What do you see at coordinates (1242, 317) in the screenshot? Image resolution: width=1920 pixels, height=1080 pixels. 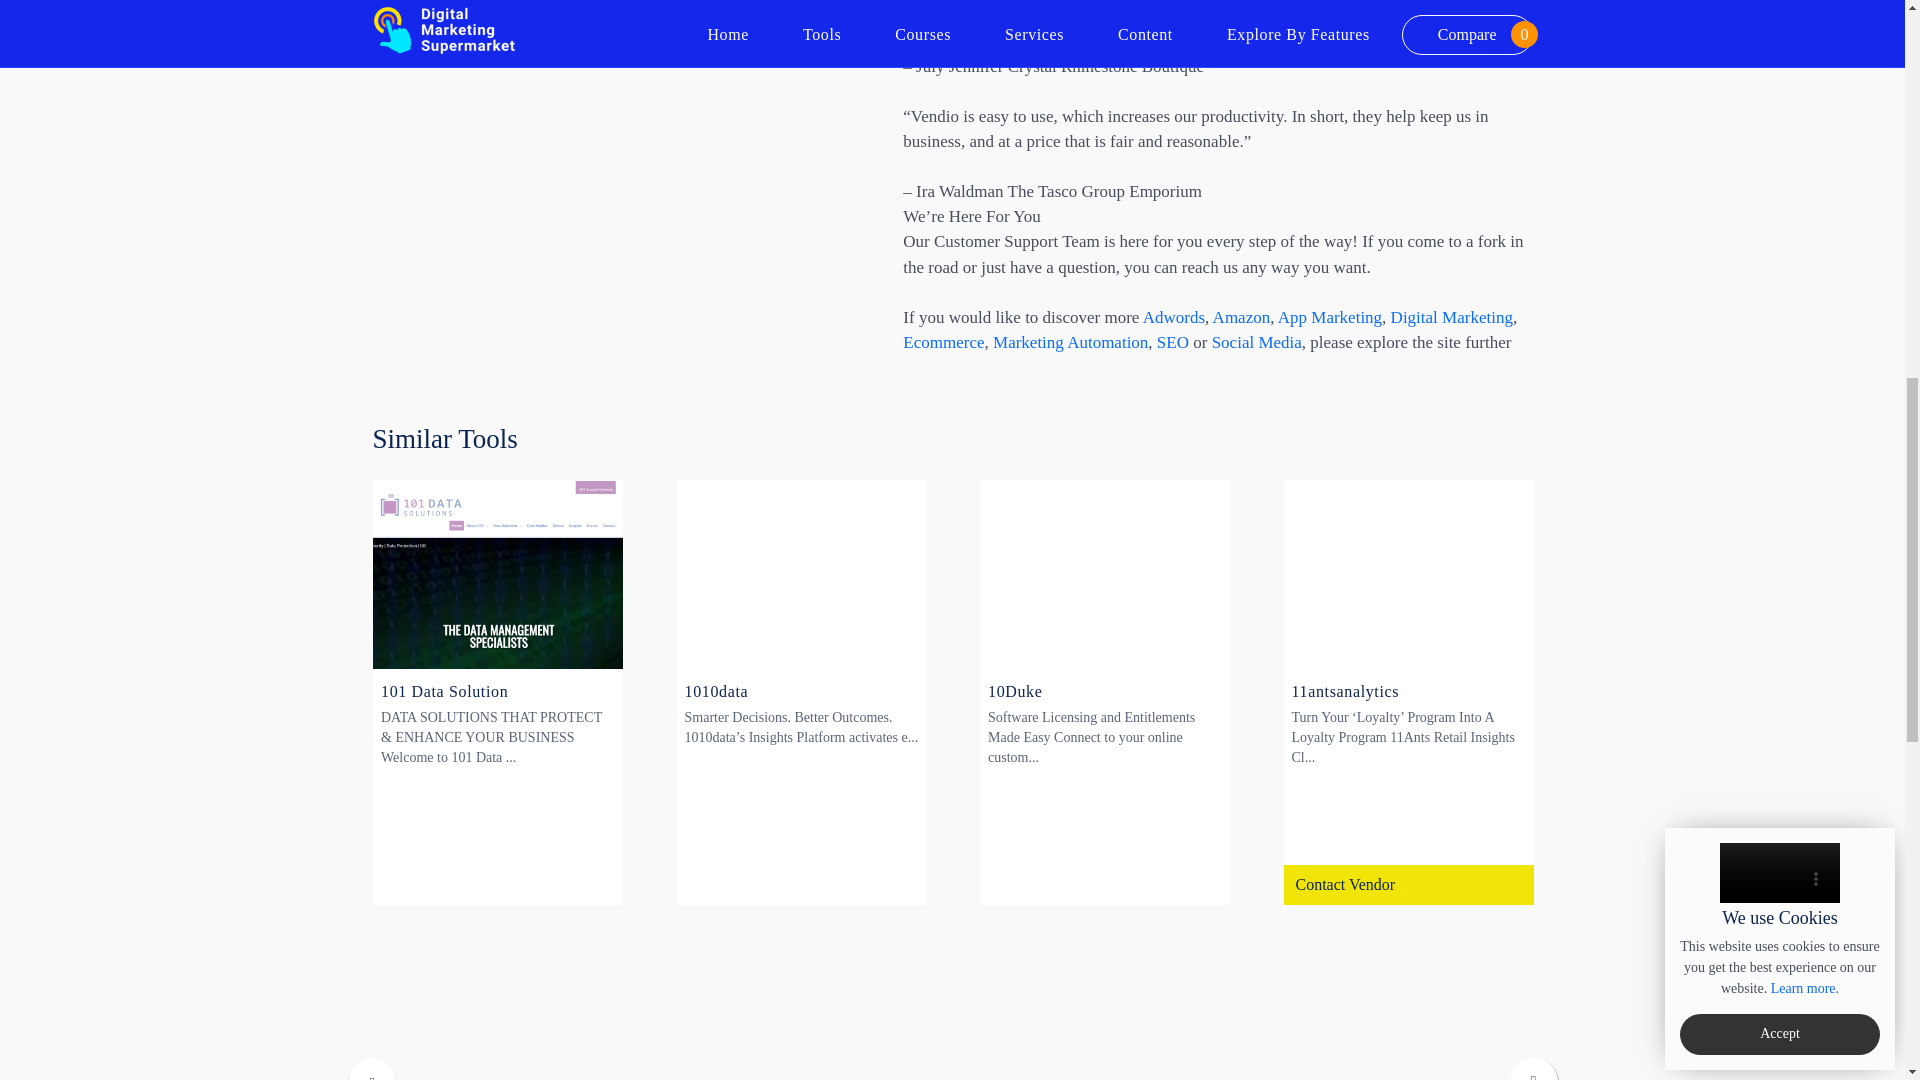 I see `Amazon` at bounding box center [1242, 317].